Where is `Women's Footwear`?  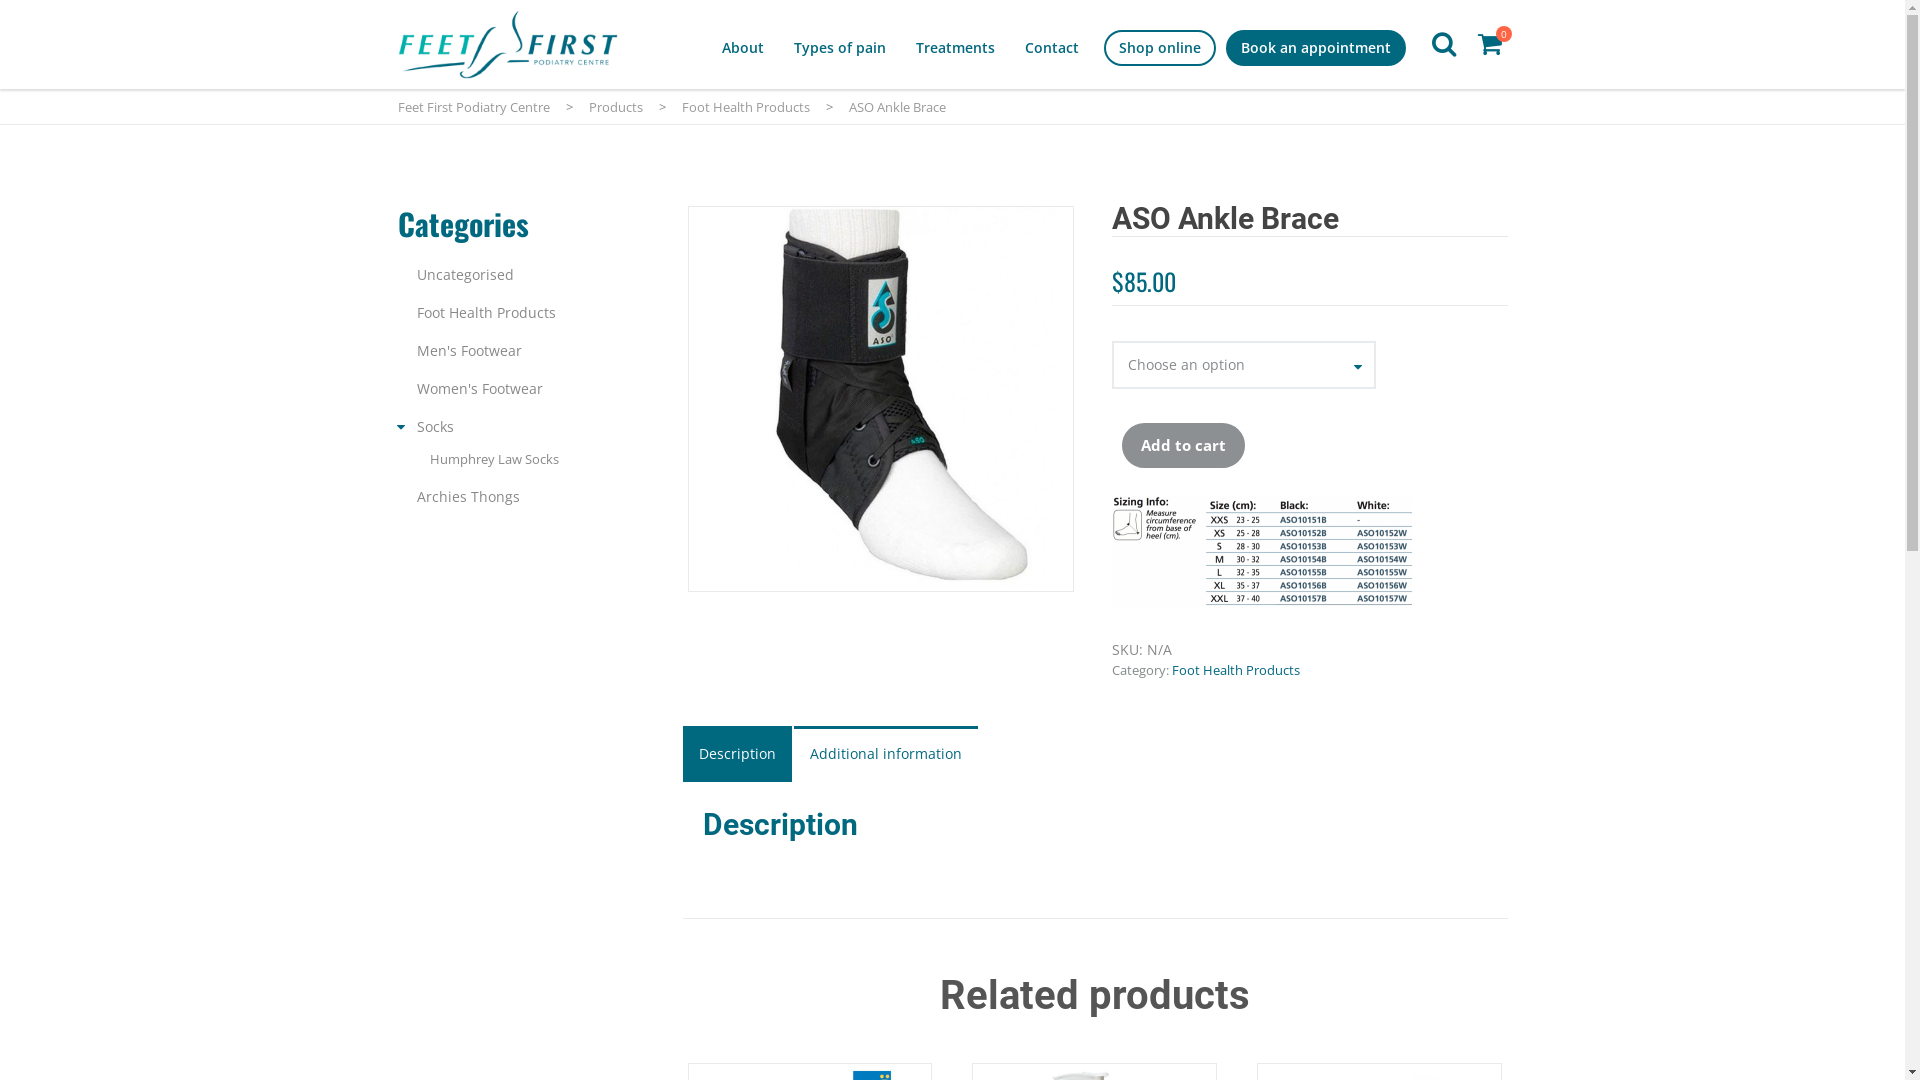 Women's Footwear is located at coordinates (479, 388).